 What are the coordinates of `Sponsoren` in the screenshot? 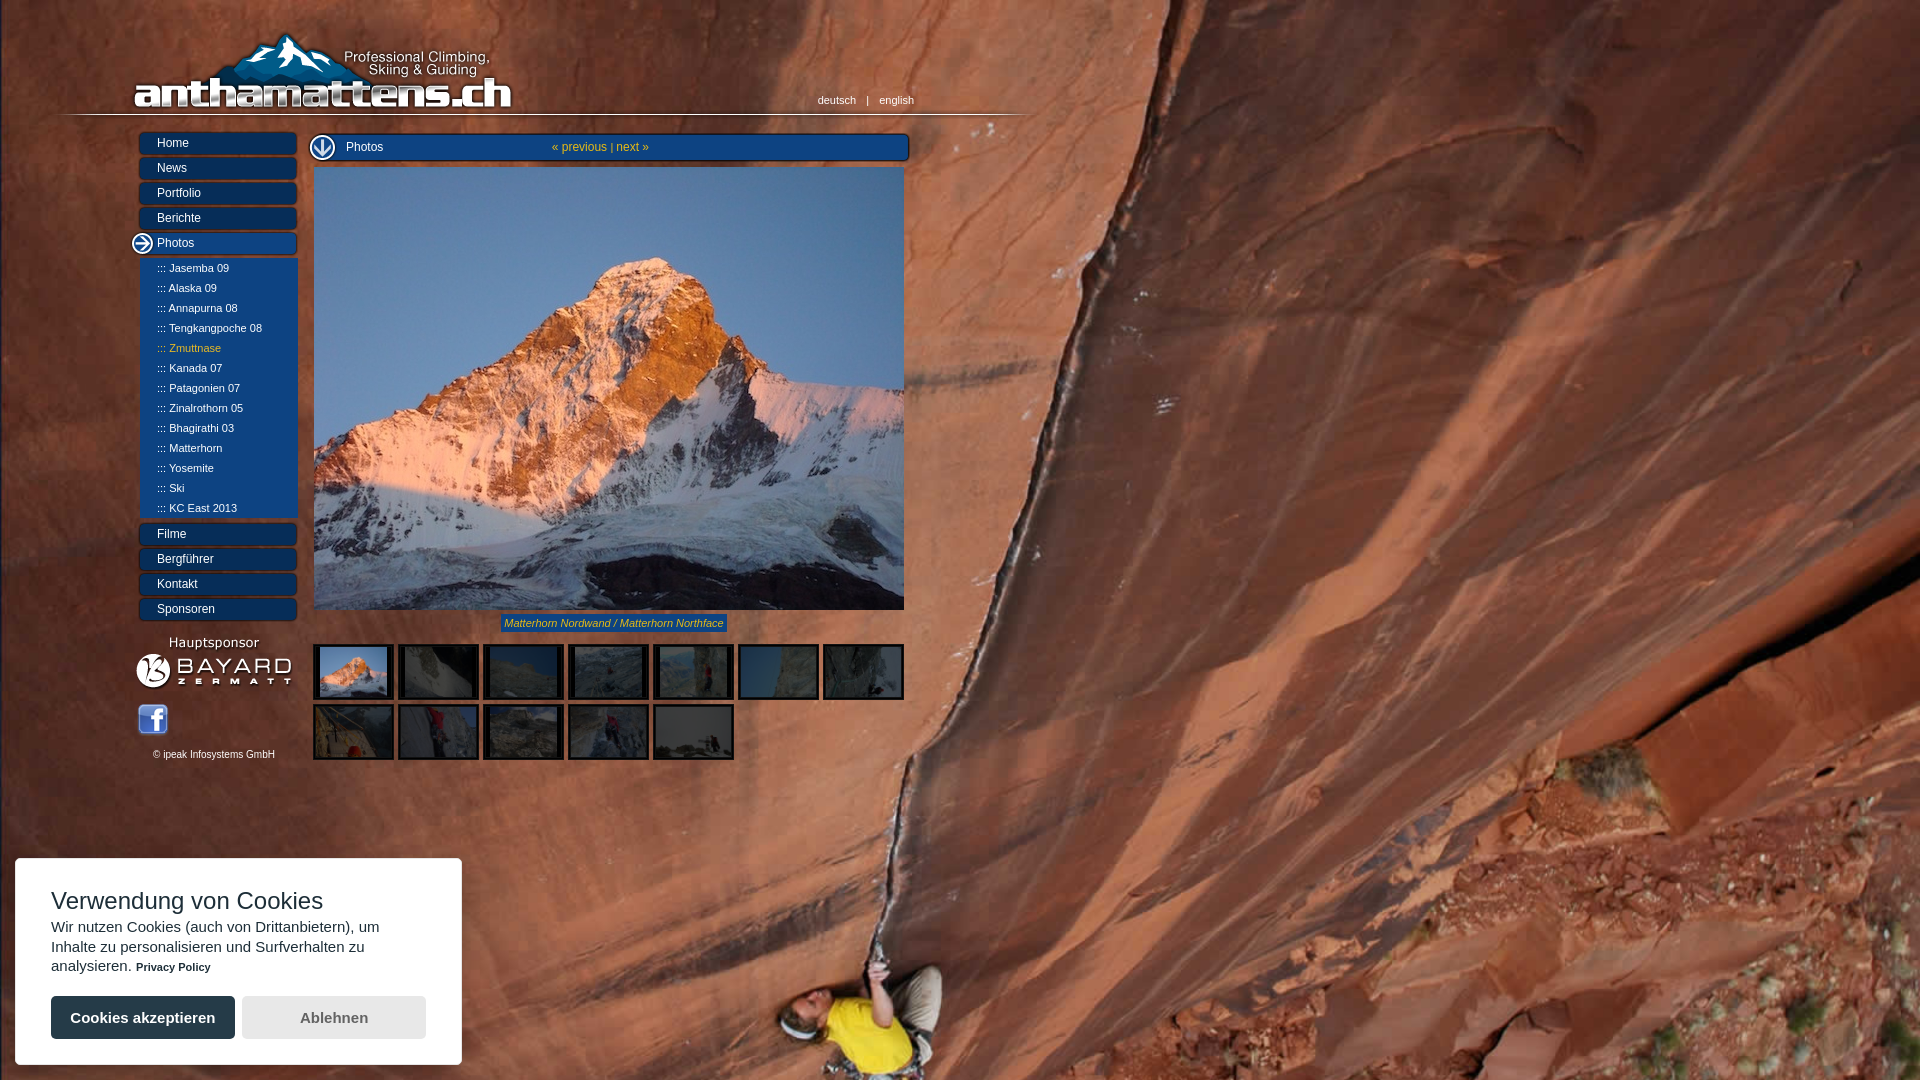 It's located at (214, 610).